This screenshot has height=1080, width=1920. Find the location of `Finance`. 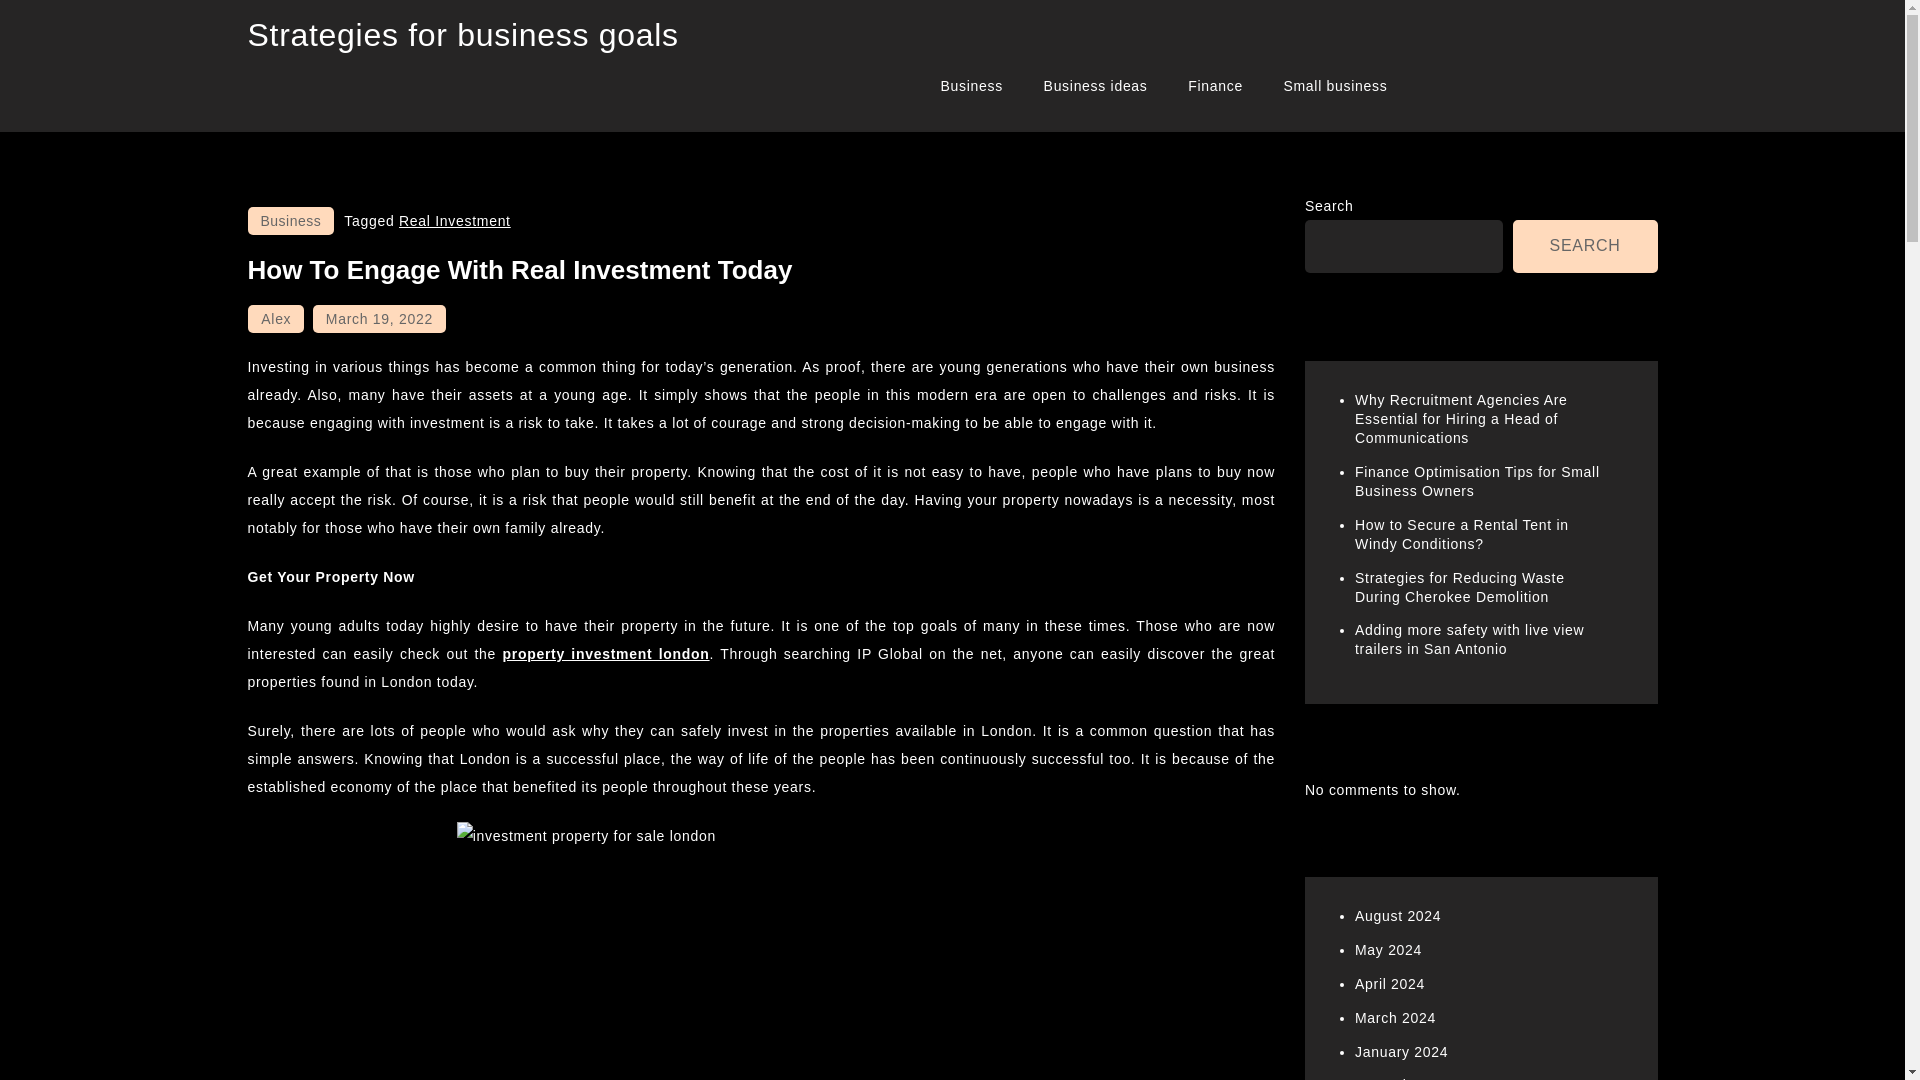

Finance is located at coordinates (1215, 86).